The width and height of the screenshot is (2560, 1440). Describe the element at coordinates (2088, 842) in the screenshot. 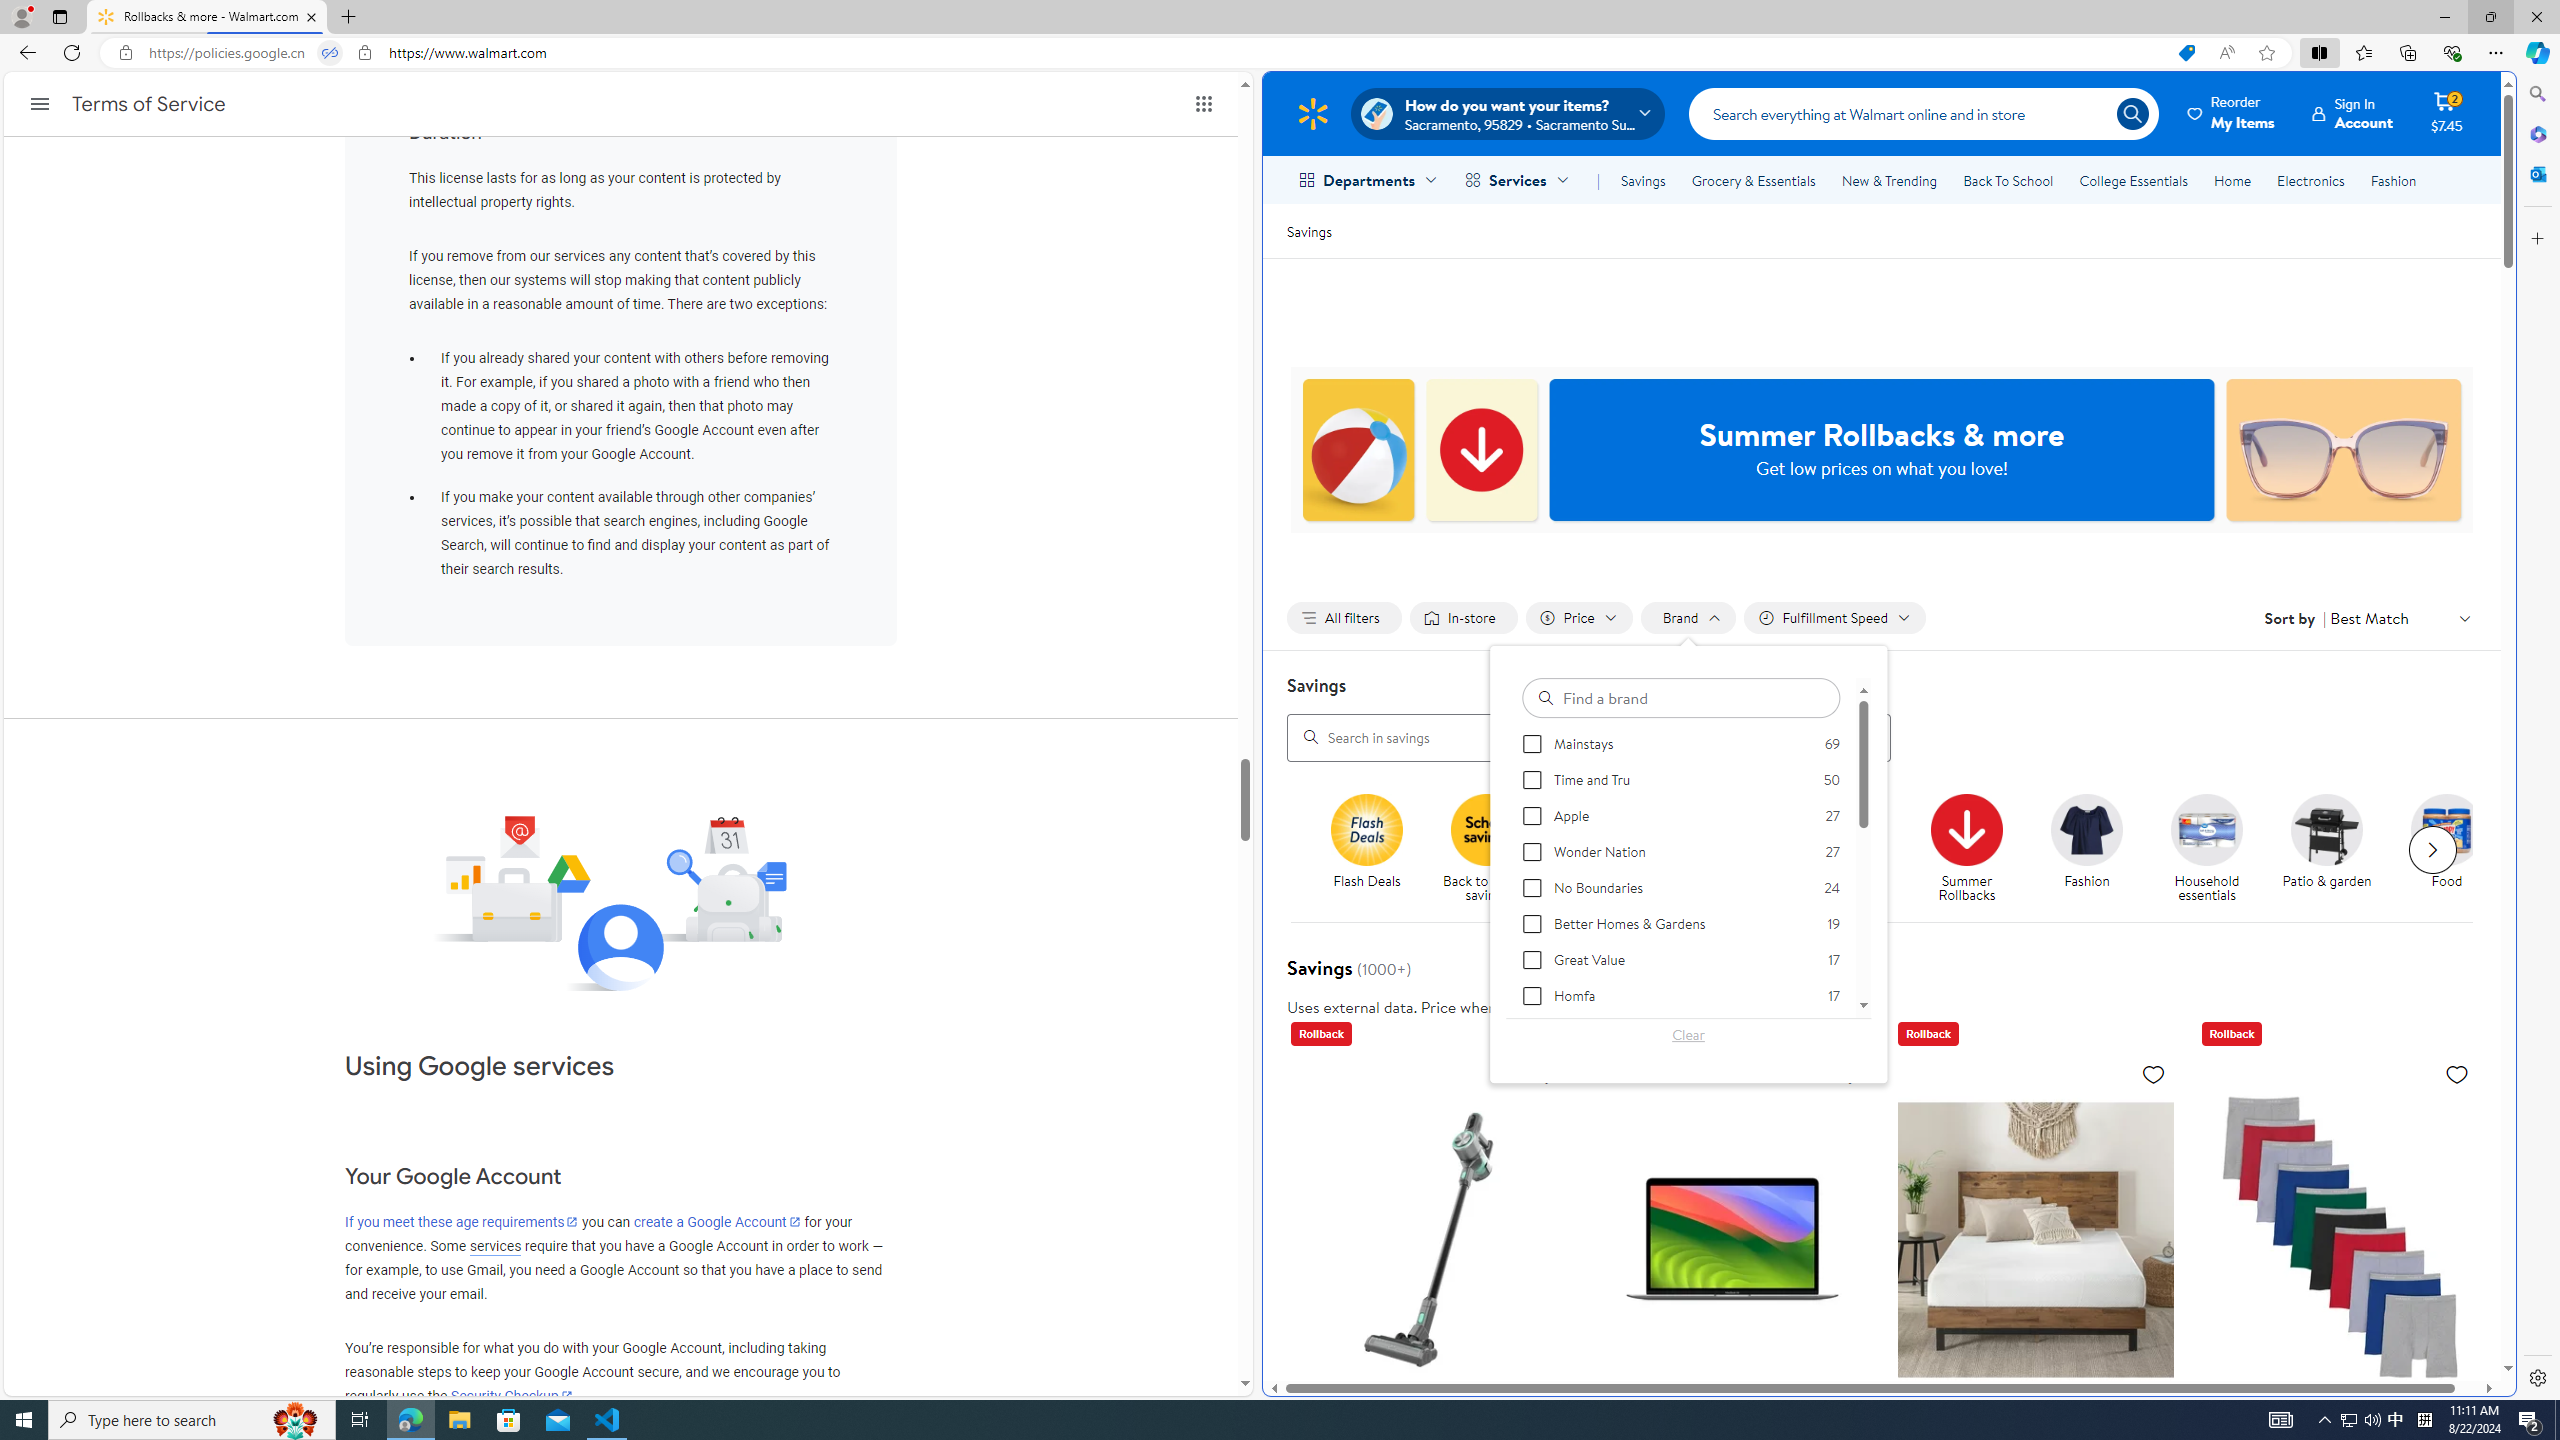

I see `Fashion Fashion` at that location.